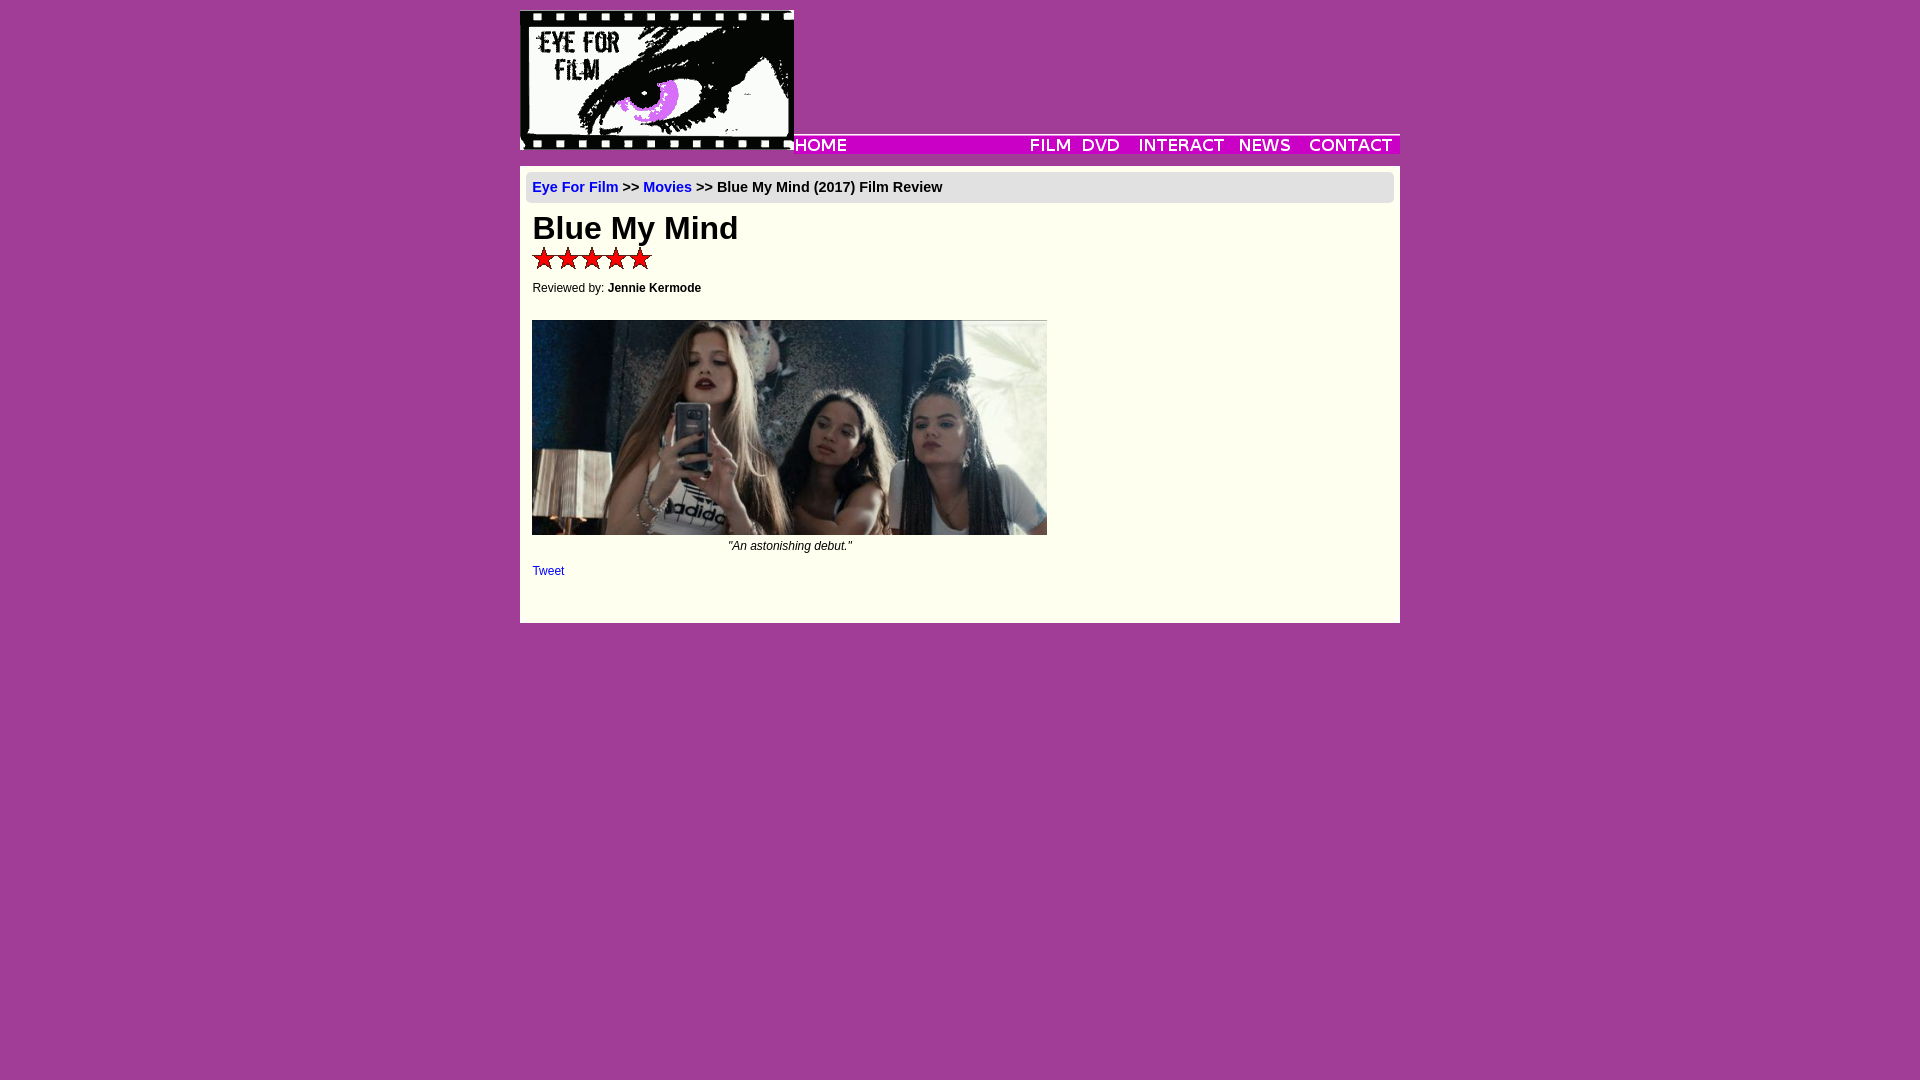 This screenshot has height=1080, width=1920. Describe the element at coordinates (667, 187) in the screenshot. I see `Movies` at that location.